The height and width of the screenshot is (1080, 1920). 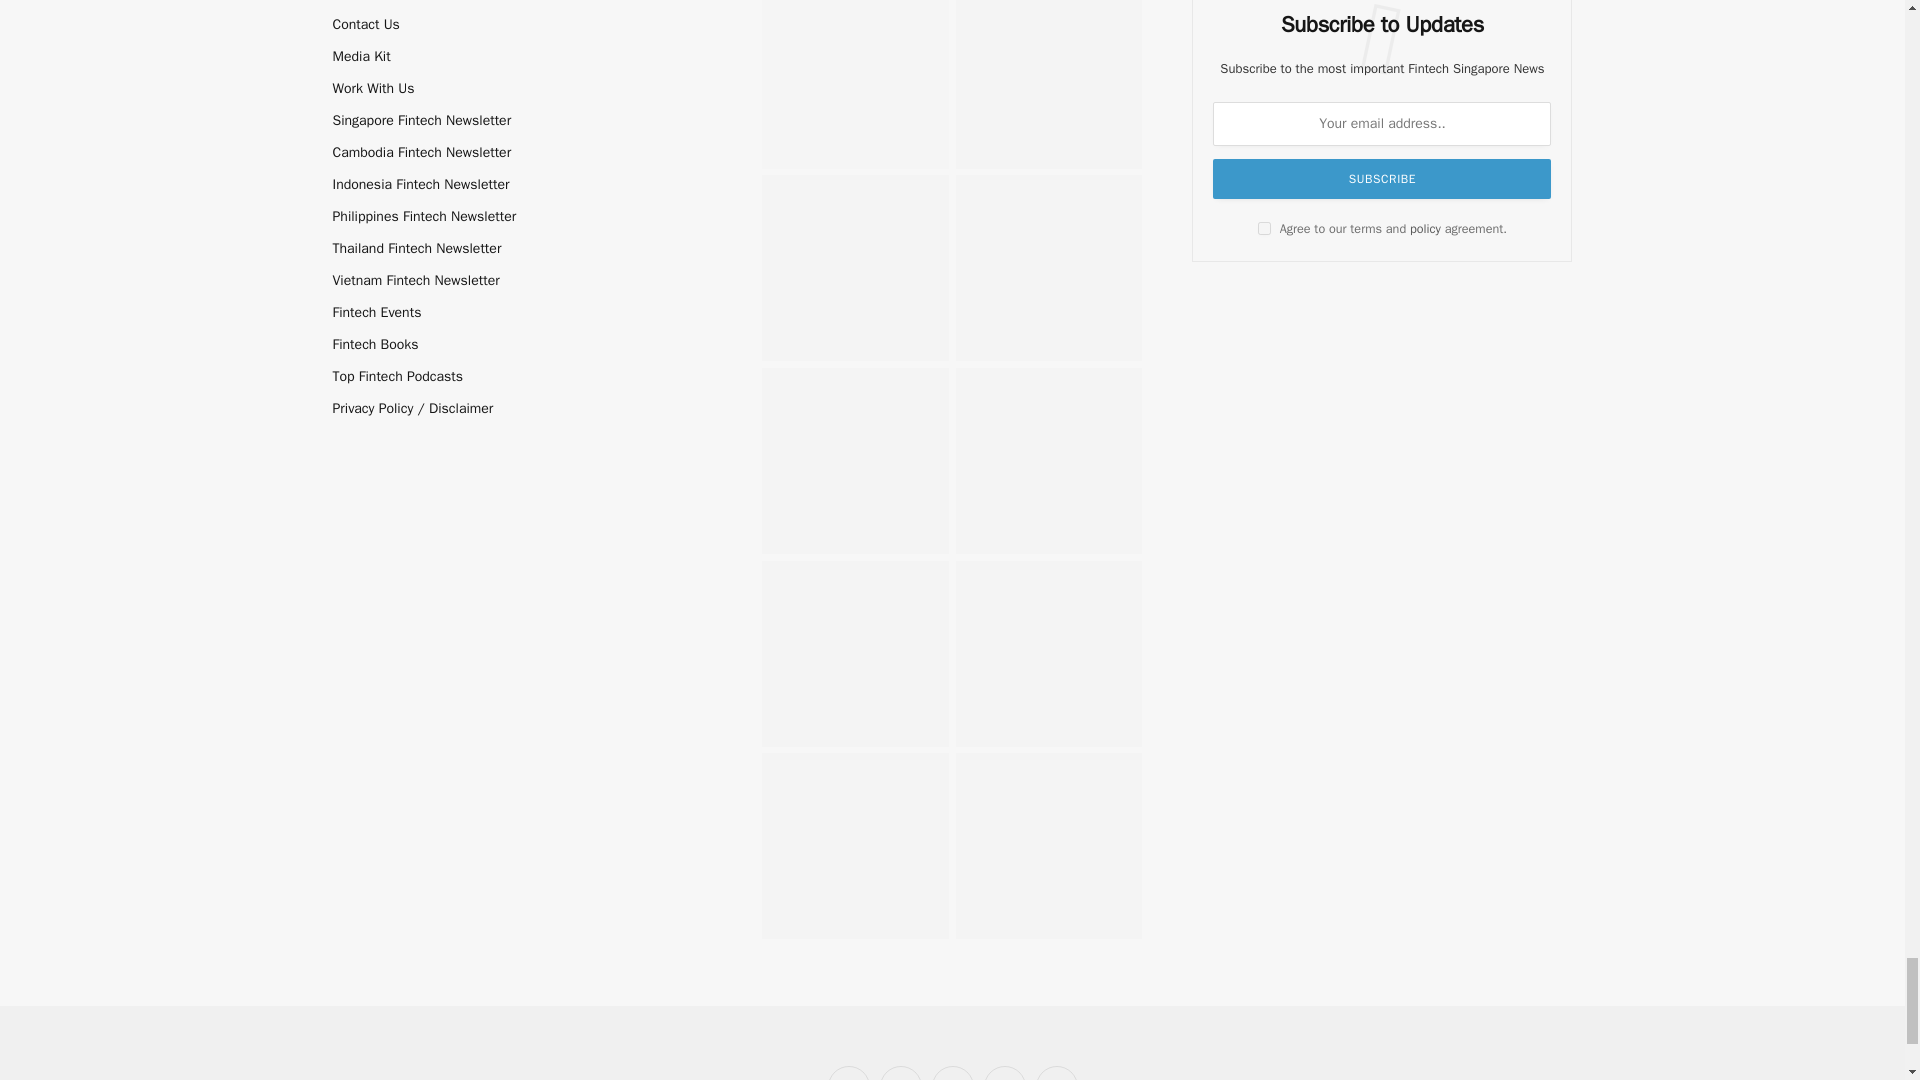 What do you see at coordinates (1264, 228) in the screenshot?
I see `on` at bounding box center [1264, 228].